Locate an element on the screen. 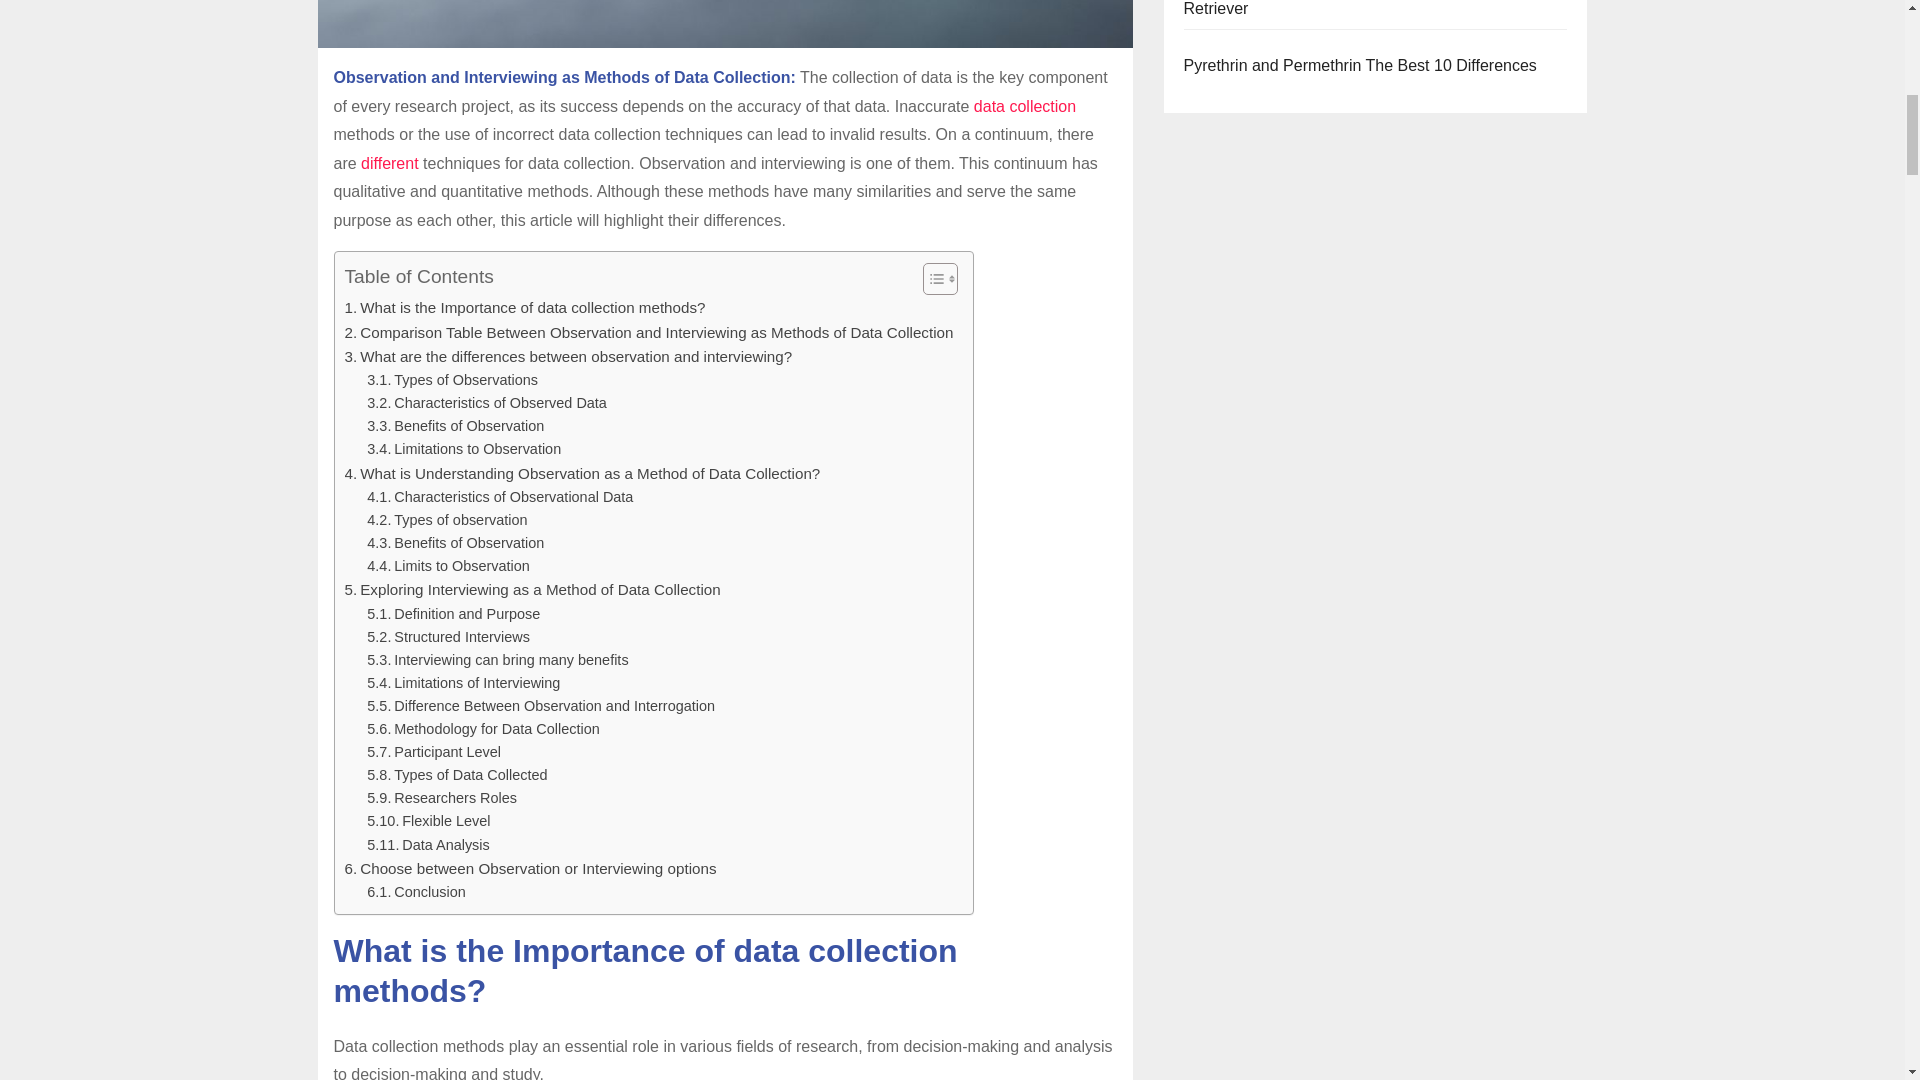  Characteristics of Observational Data is located at coordinates (500, 497).